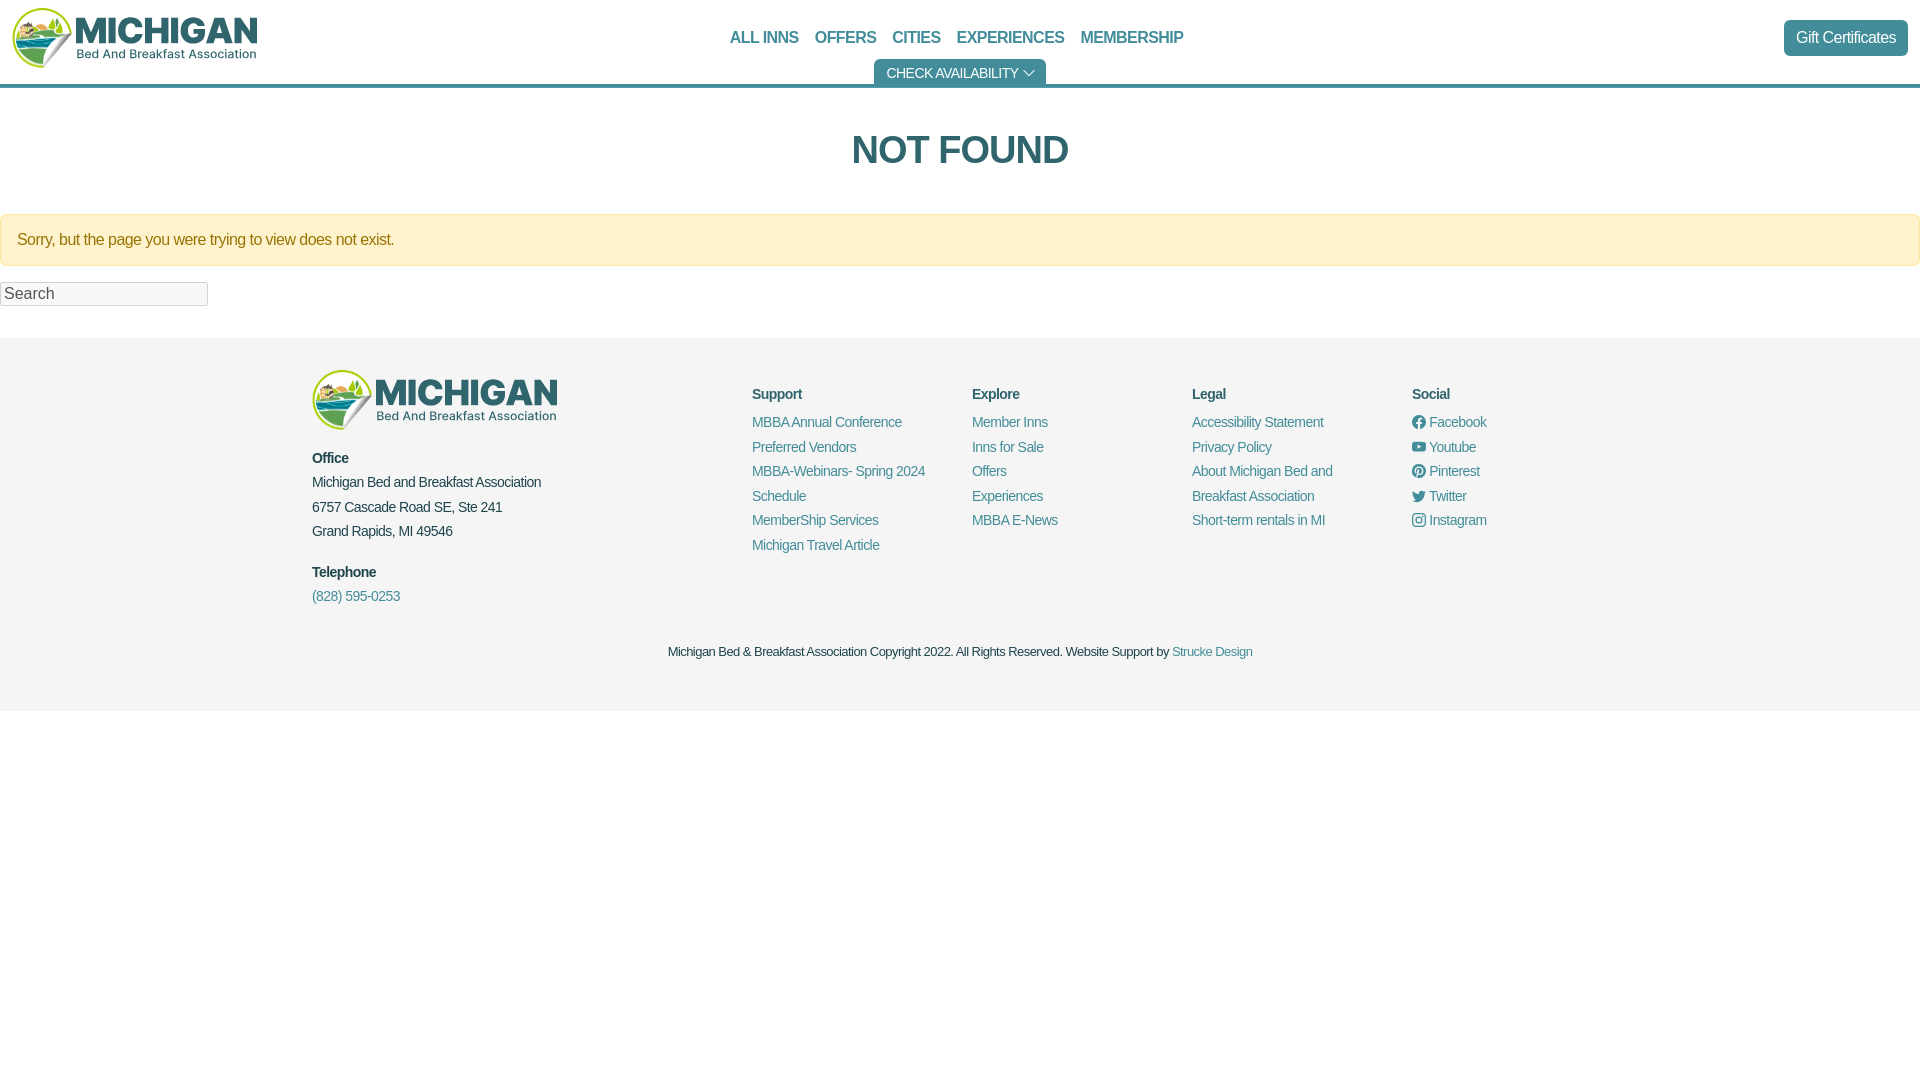  What do you see at coordinates (764, 38) in the screenshot?
I see `ALL INNS` at bounding box center [764, 38].